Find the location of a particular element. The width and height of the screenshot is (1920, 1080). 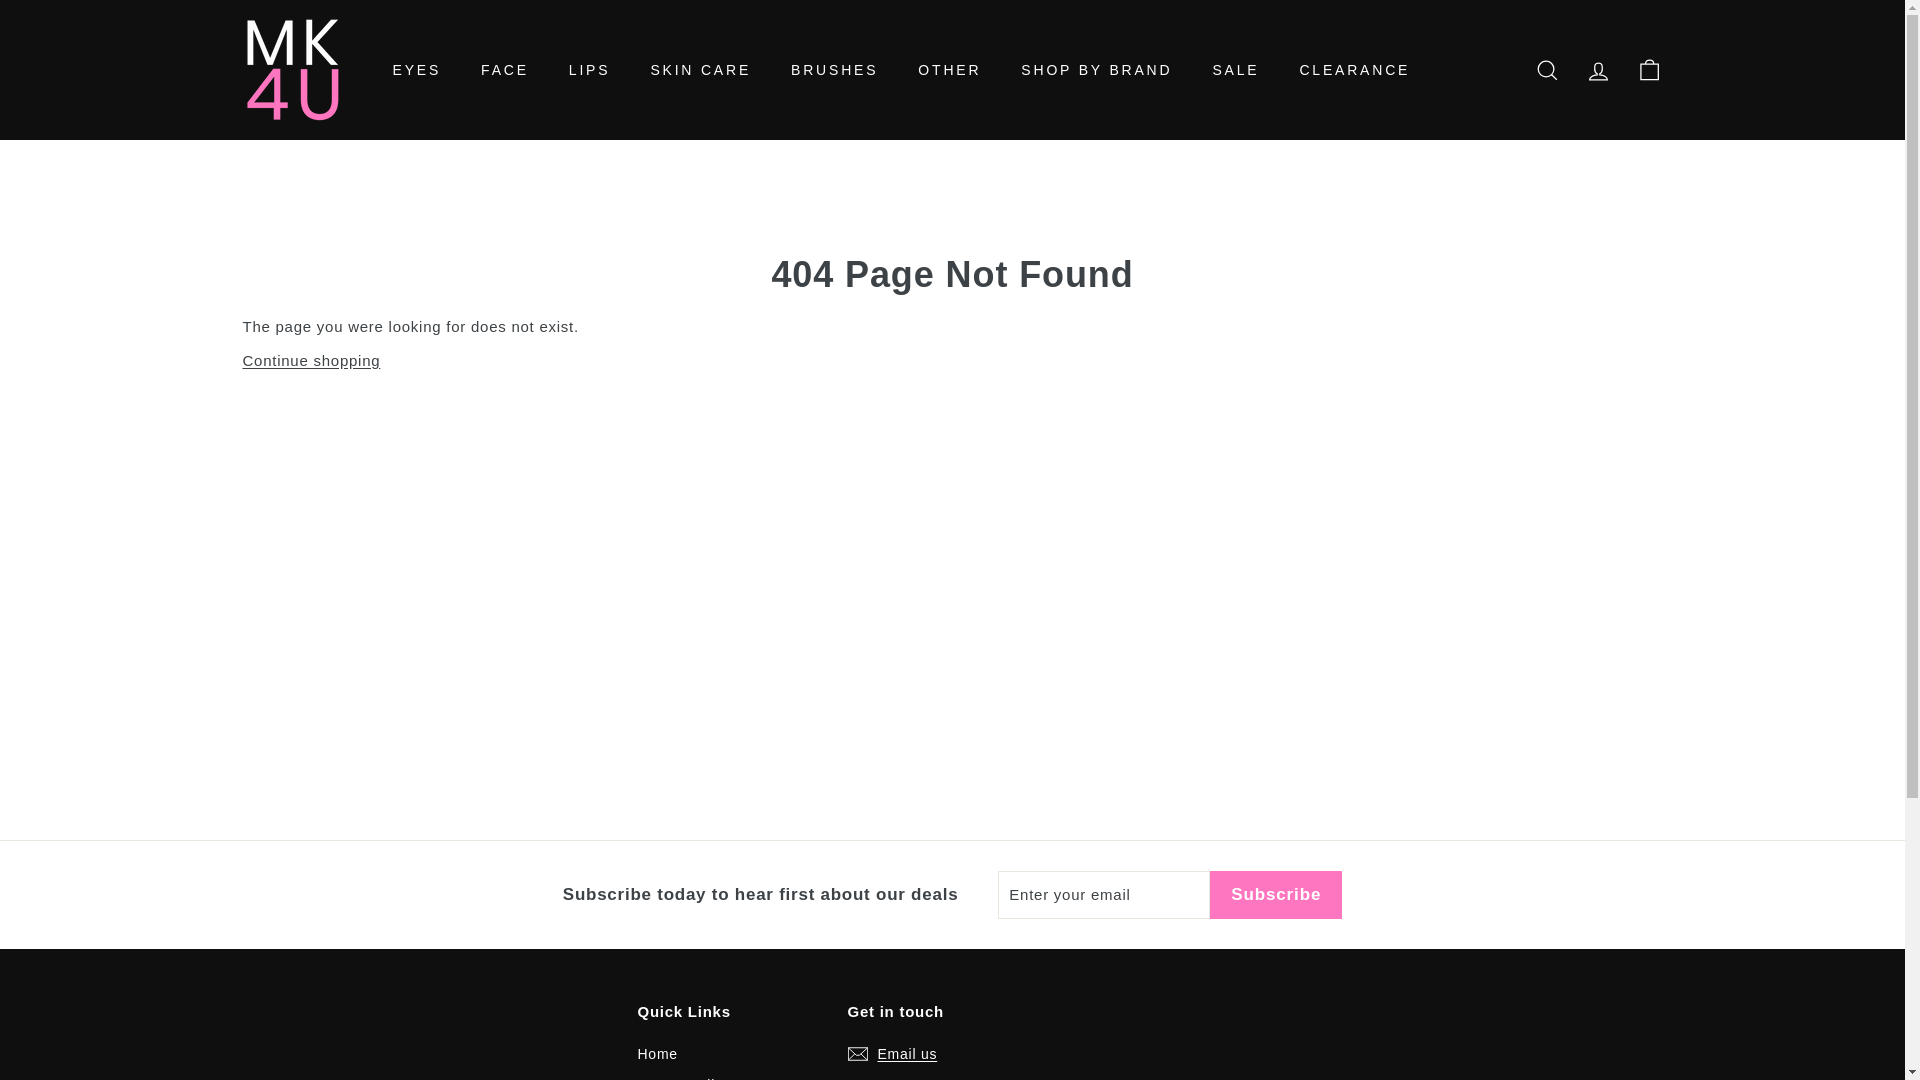

SKIN CARE is located at coordinates (700, 70).